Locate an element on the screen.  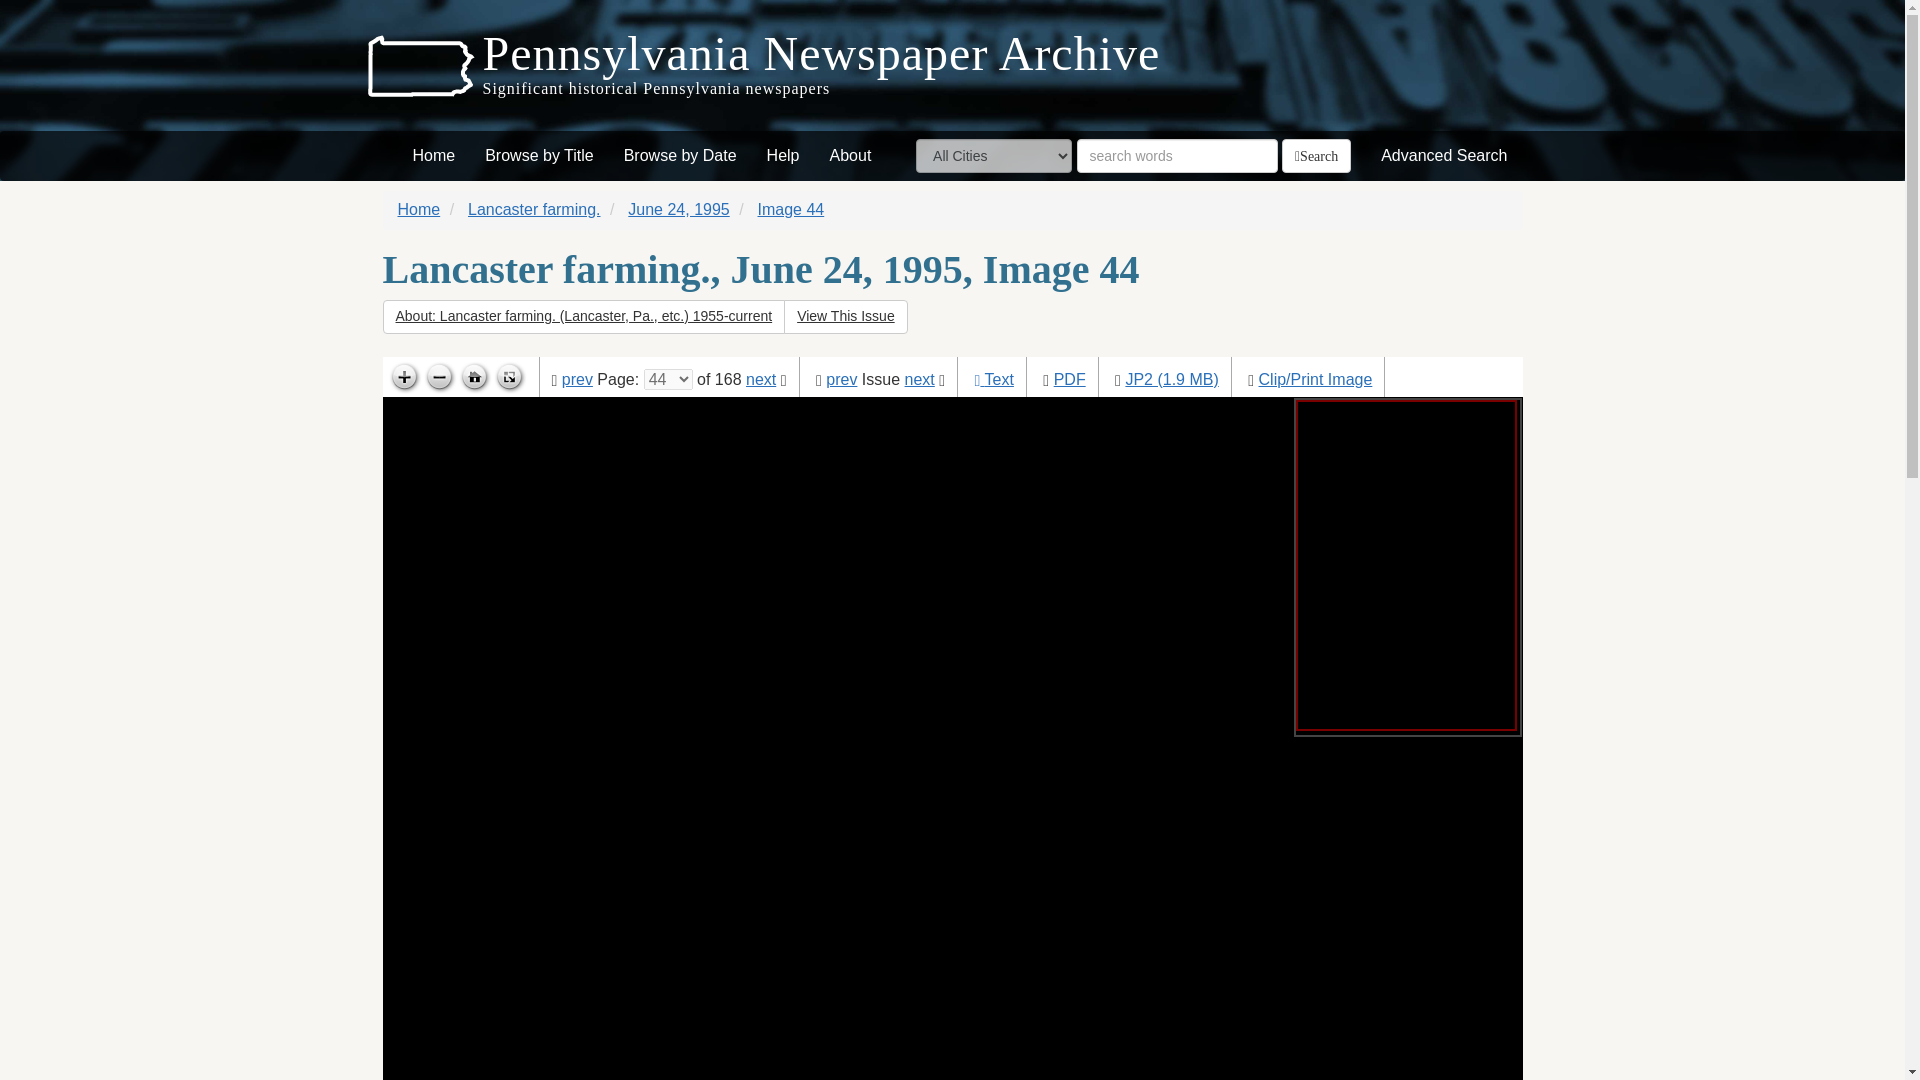
prev is located at coordinates (840, 379).